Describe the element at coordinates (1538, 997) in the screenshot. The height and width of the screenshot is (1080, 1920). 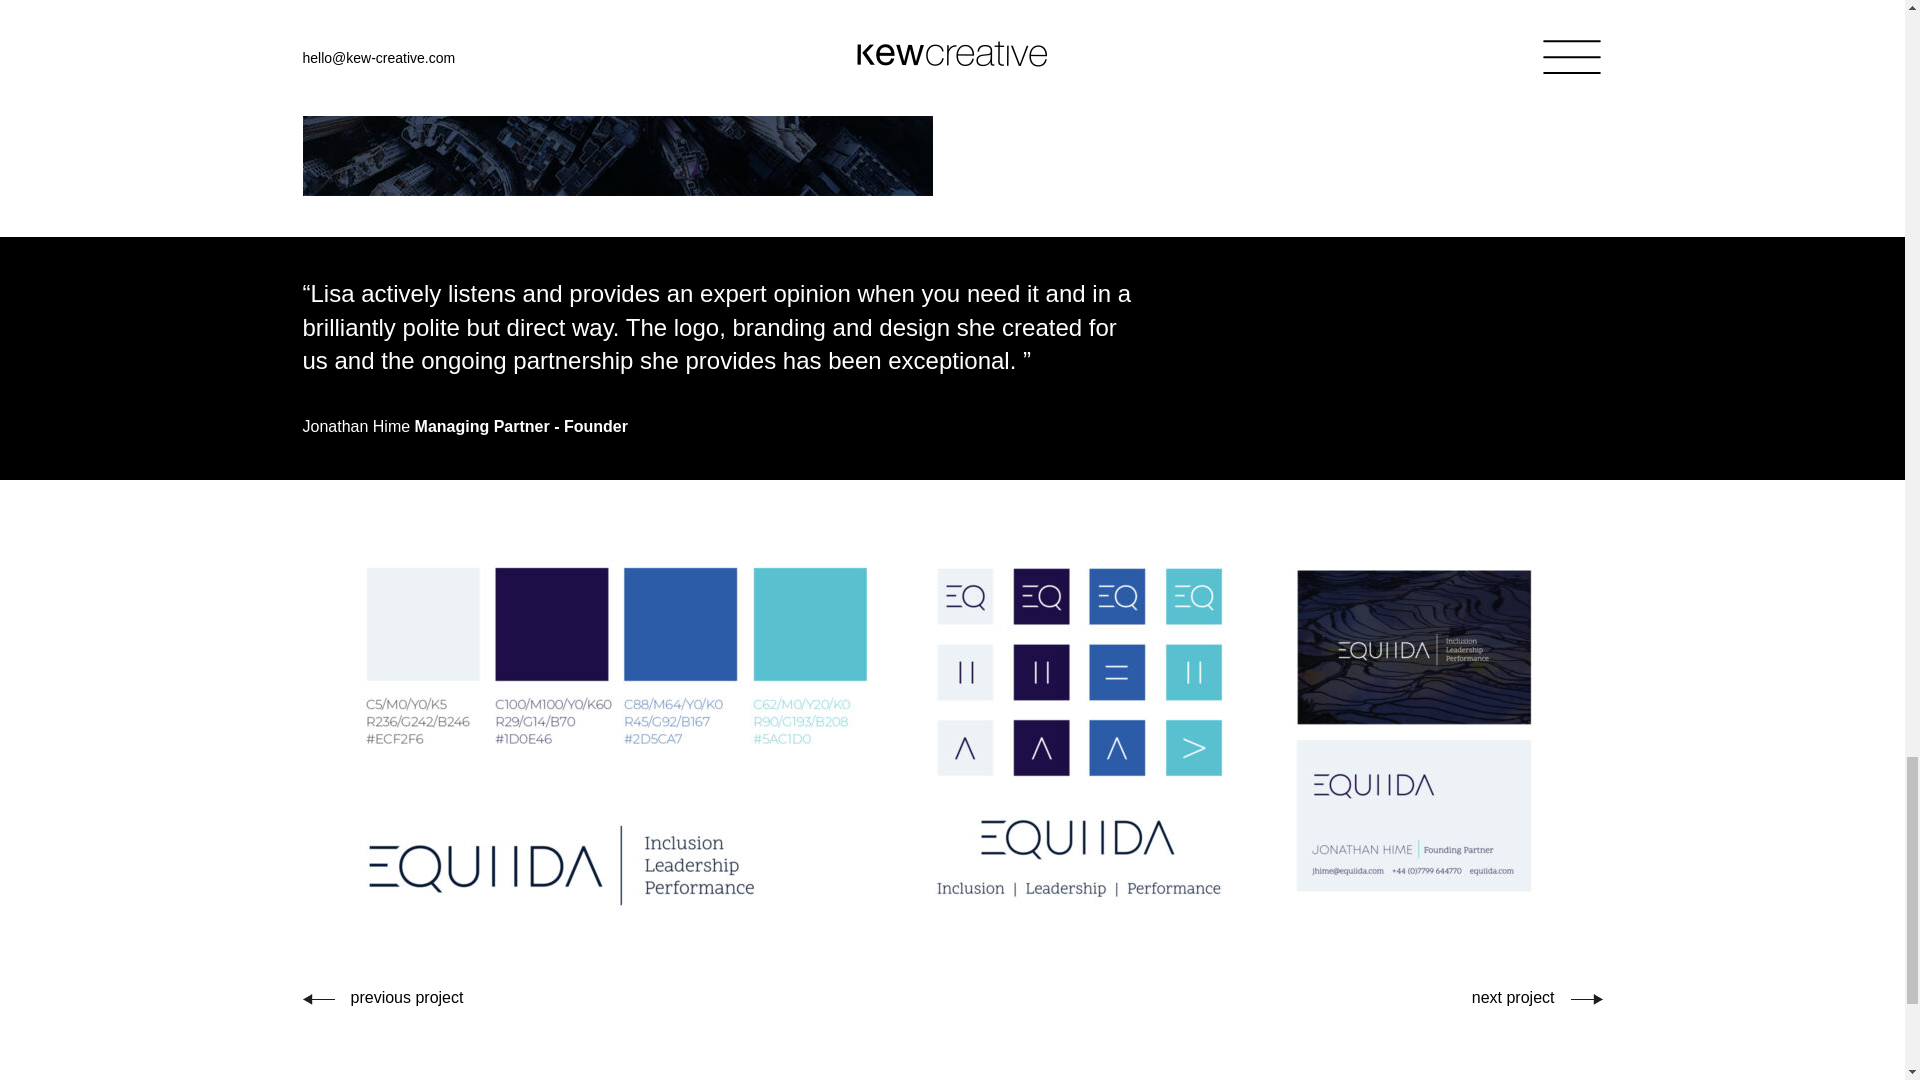
I see `next project` at that location.